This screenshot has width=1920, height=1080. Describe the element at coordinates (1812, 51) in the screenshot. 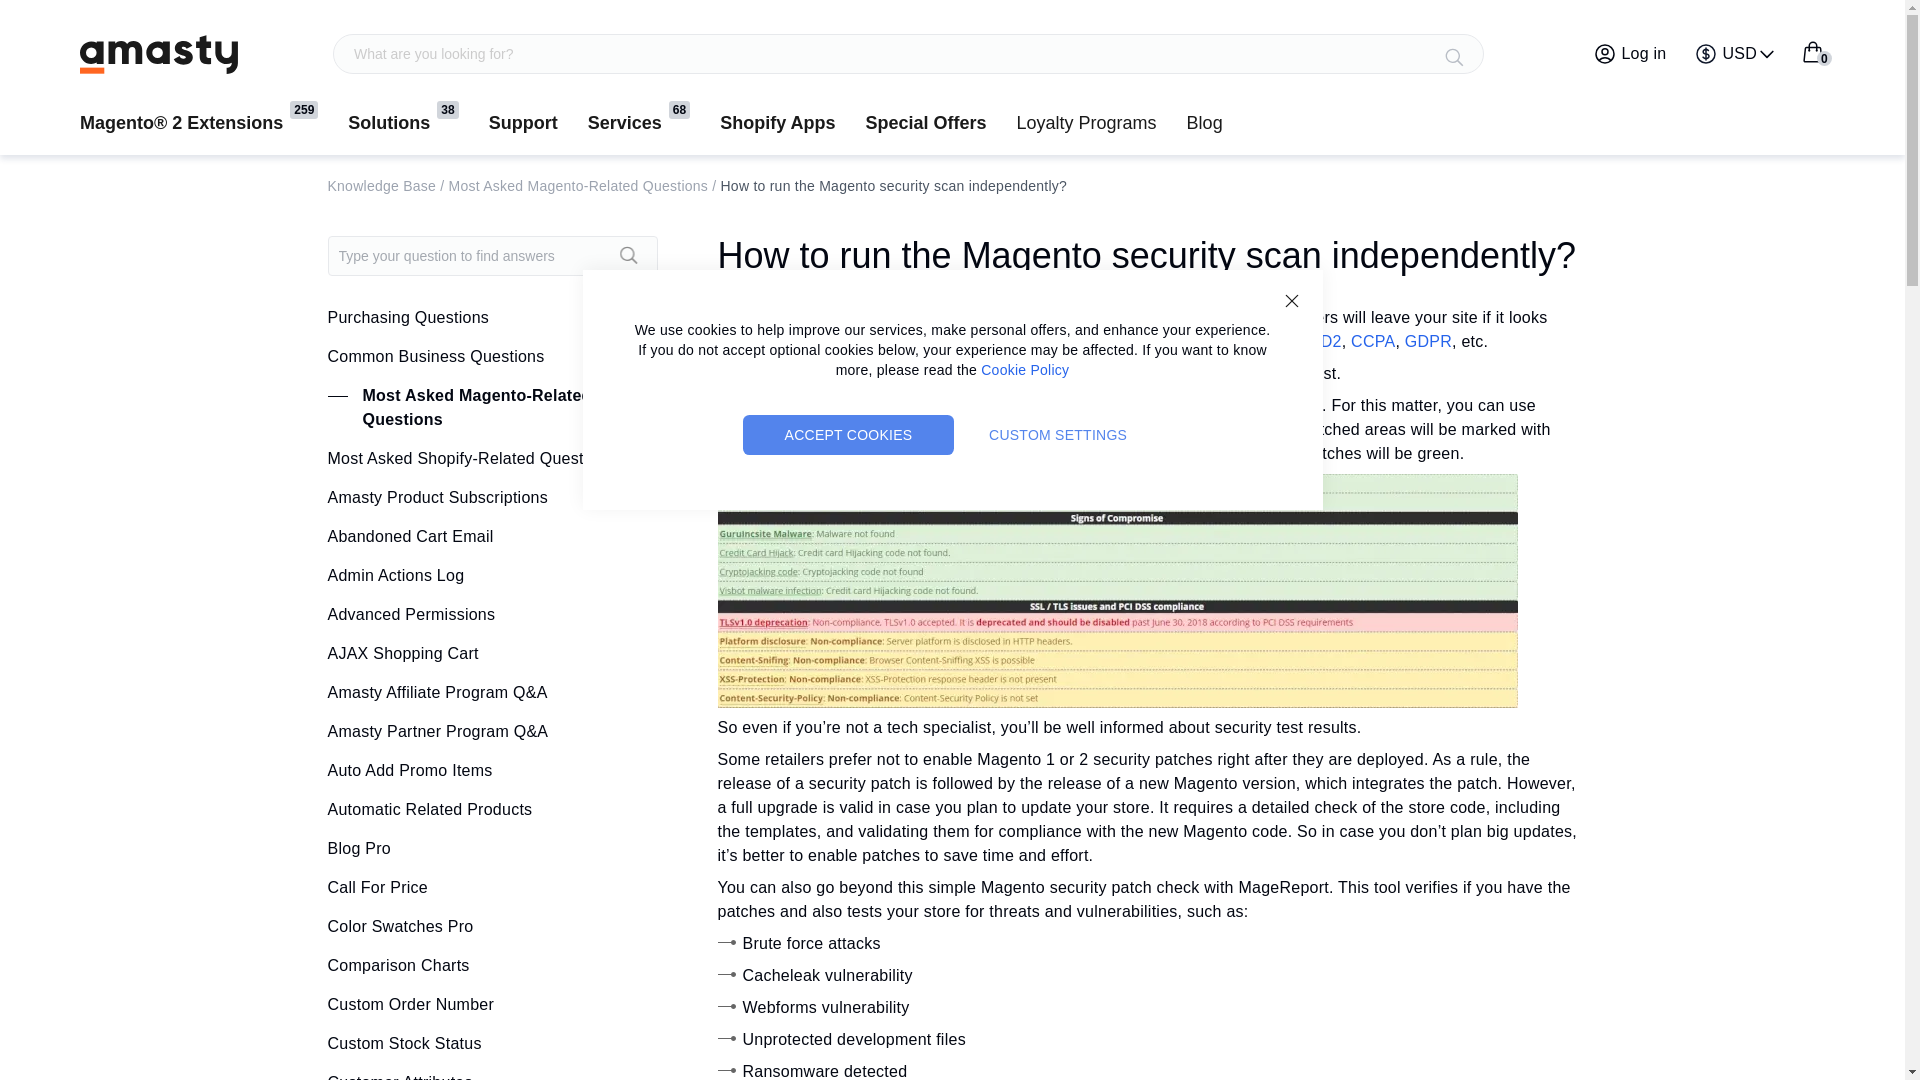

I see `Cookie Policy` at that location.